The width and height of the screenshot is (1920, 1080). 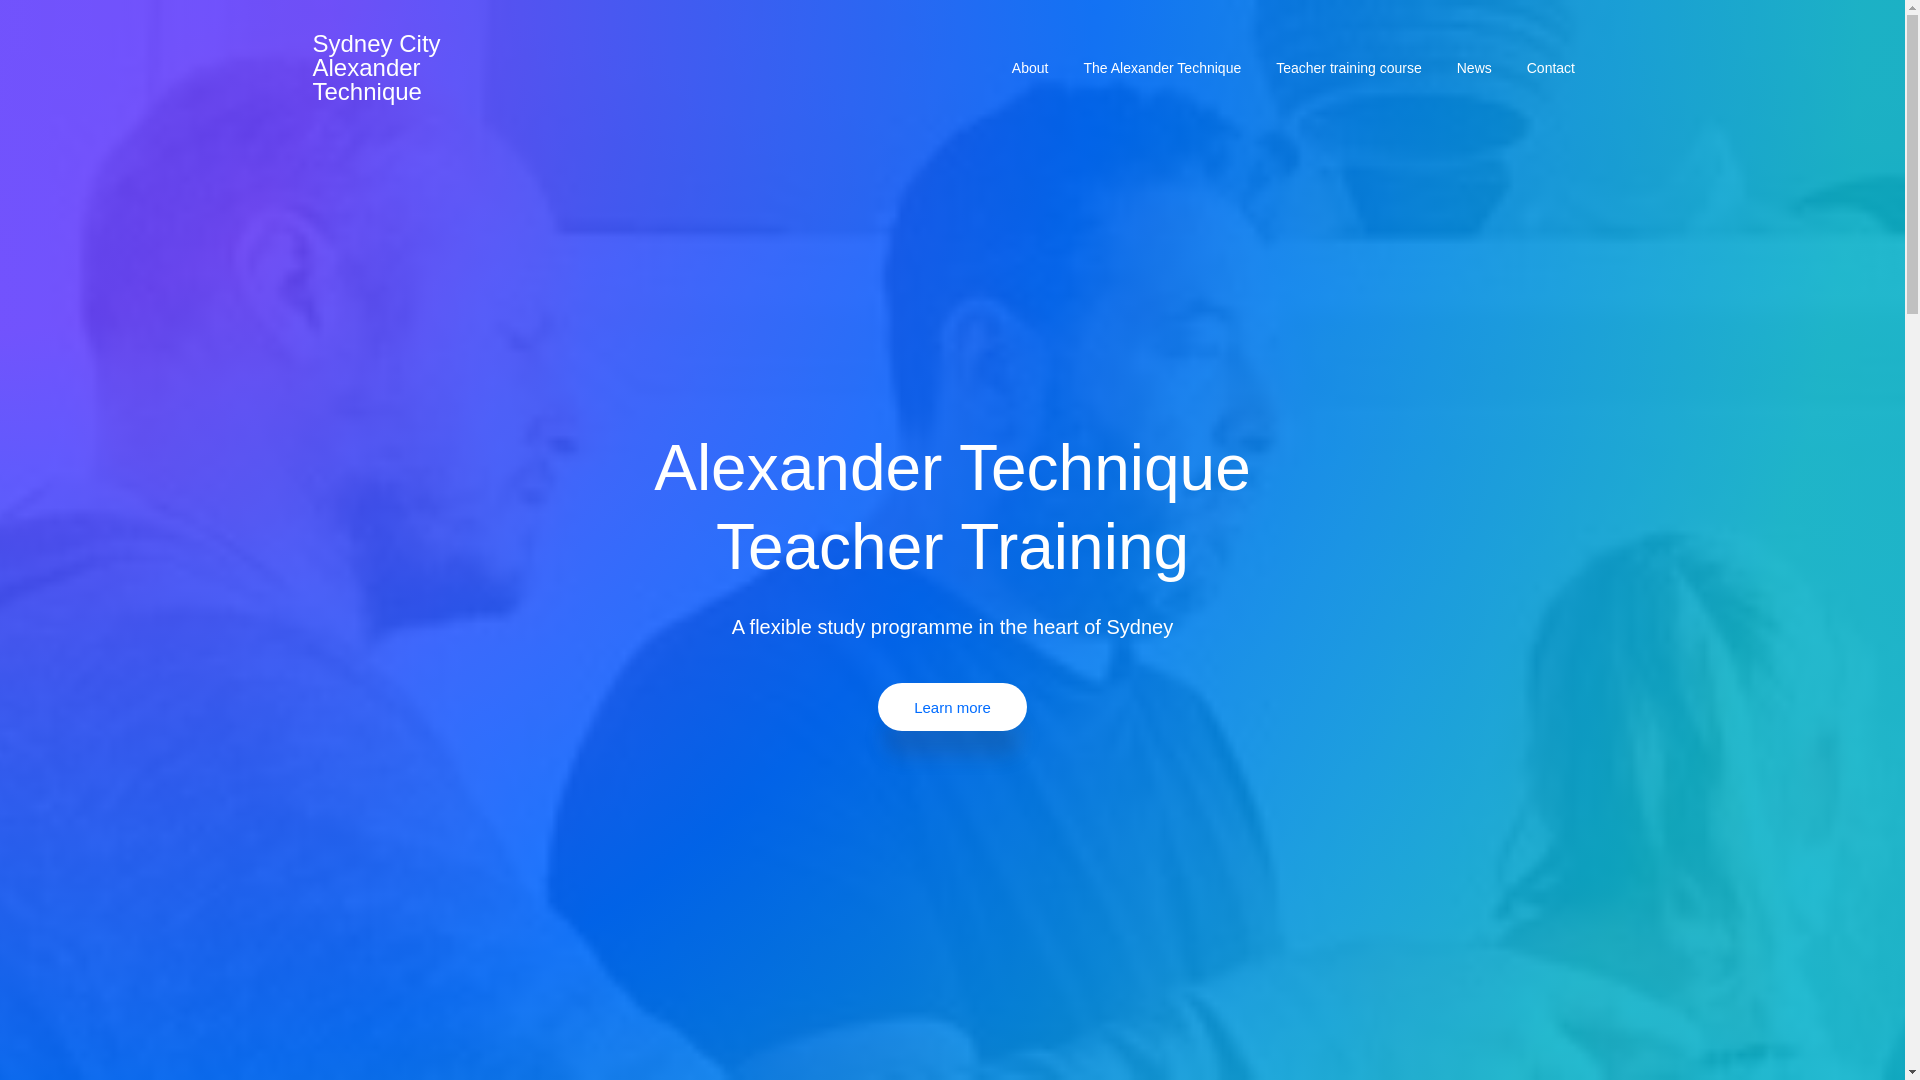 What do you see at coordinates (1474, 68) in the screenshot?
I see `News` at bounding box center [1474, 68].